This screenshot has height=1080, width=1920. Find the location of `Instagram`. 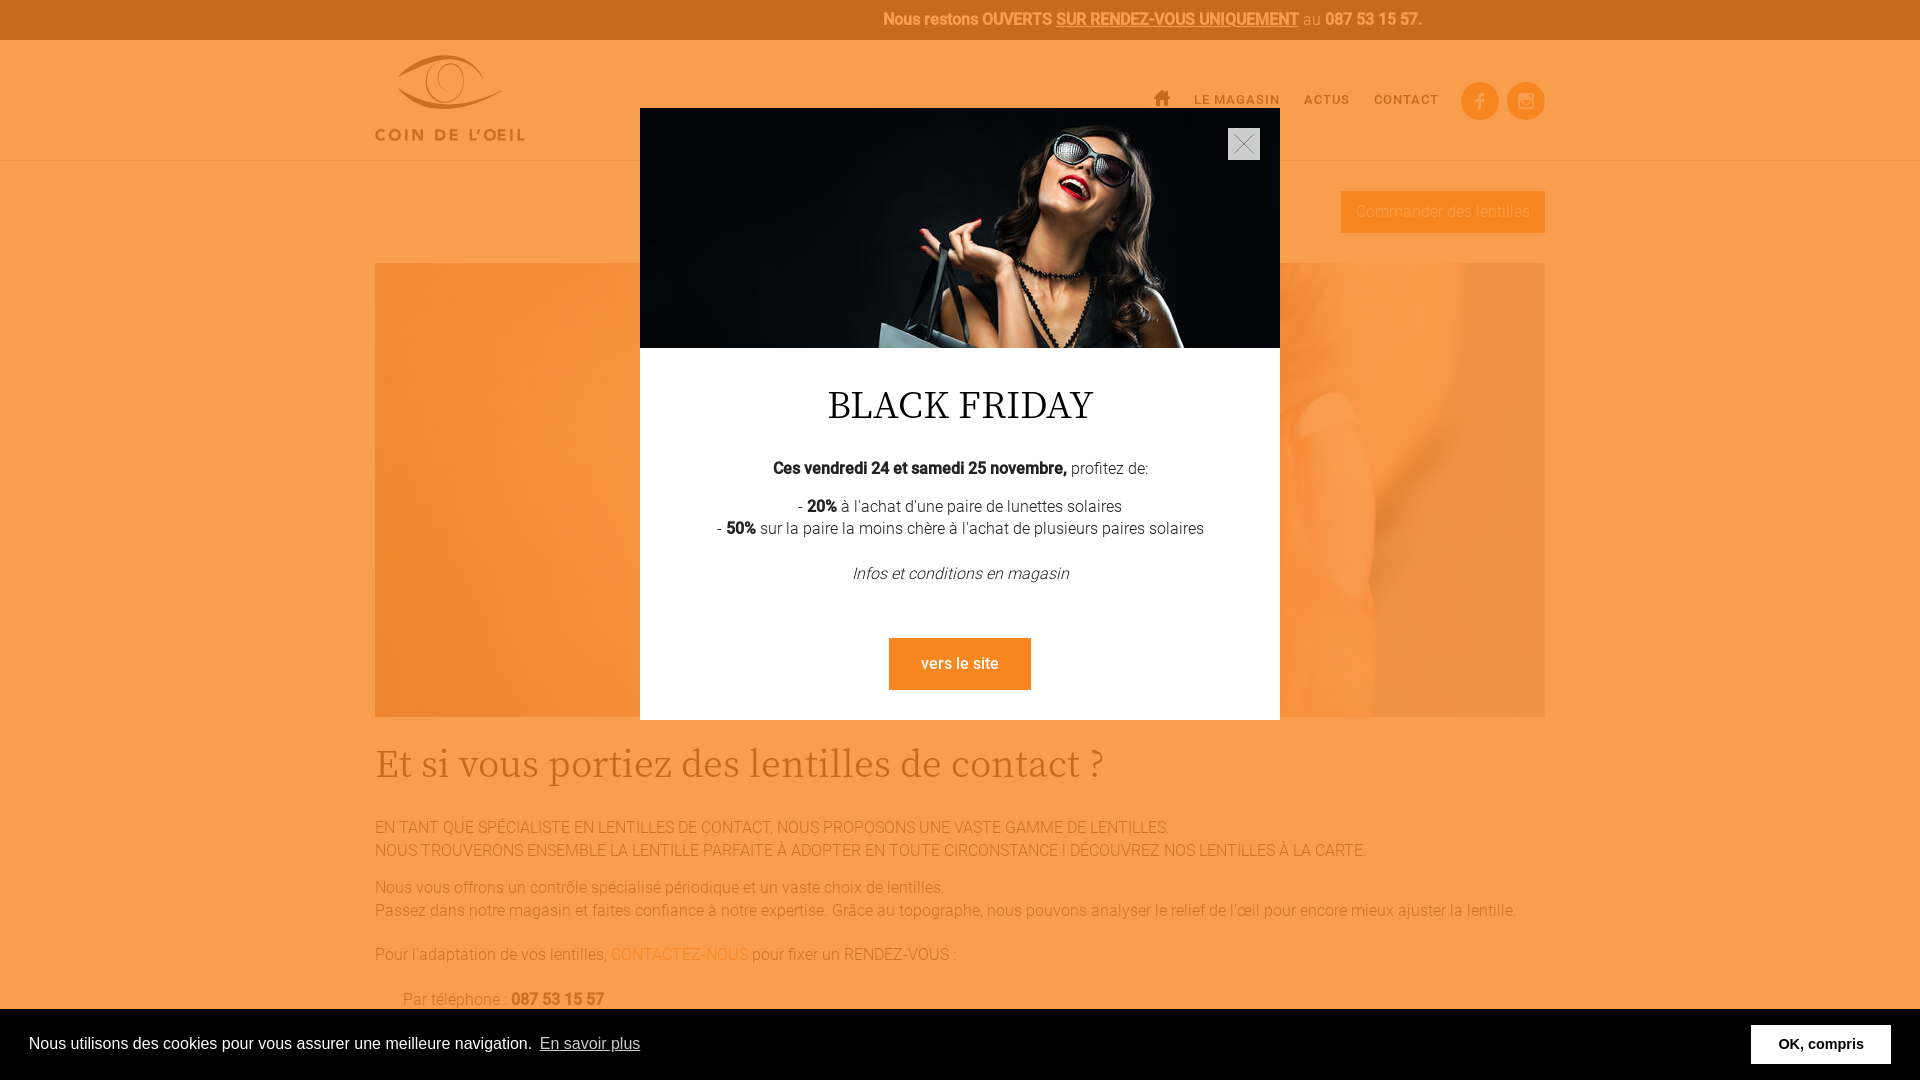

Instagram is located at coordinates (1526, 101).